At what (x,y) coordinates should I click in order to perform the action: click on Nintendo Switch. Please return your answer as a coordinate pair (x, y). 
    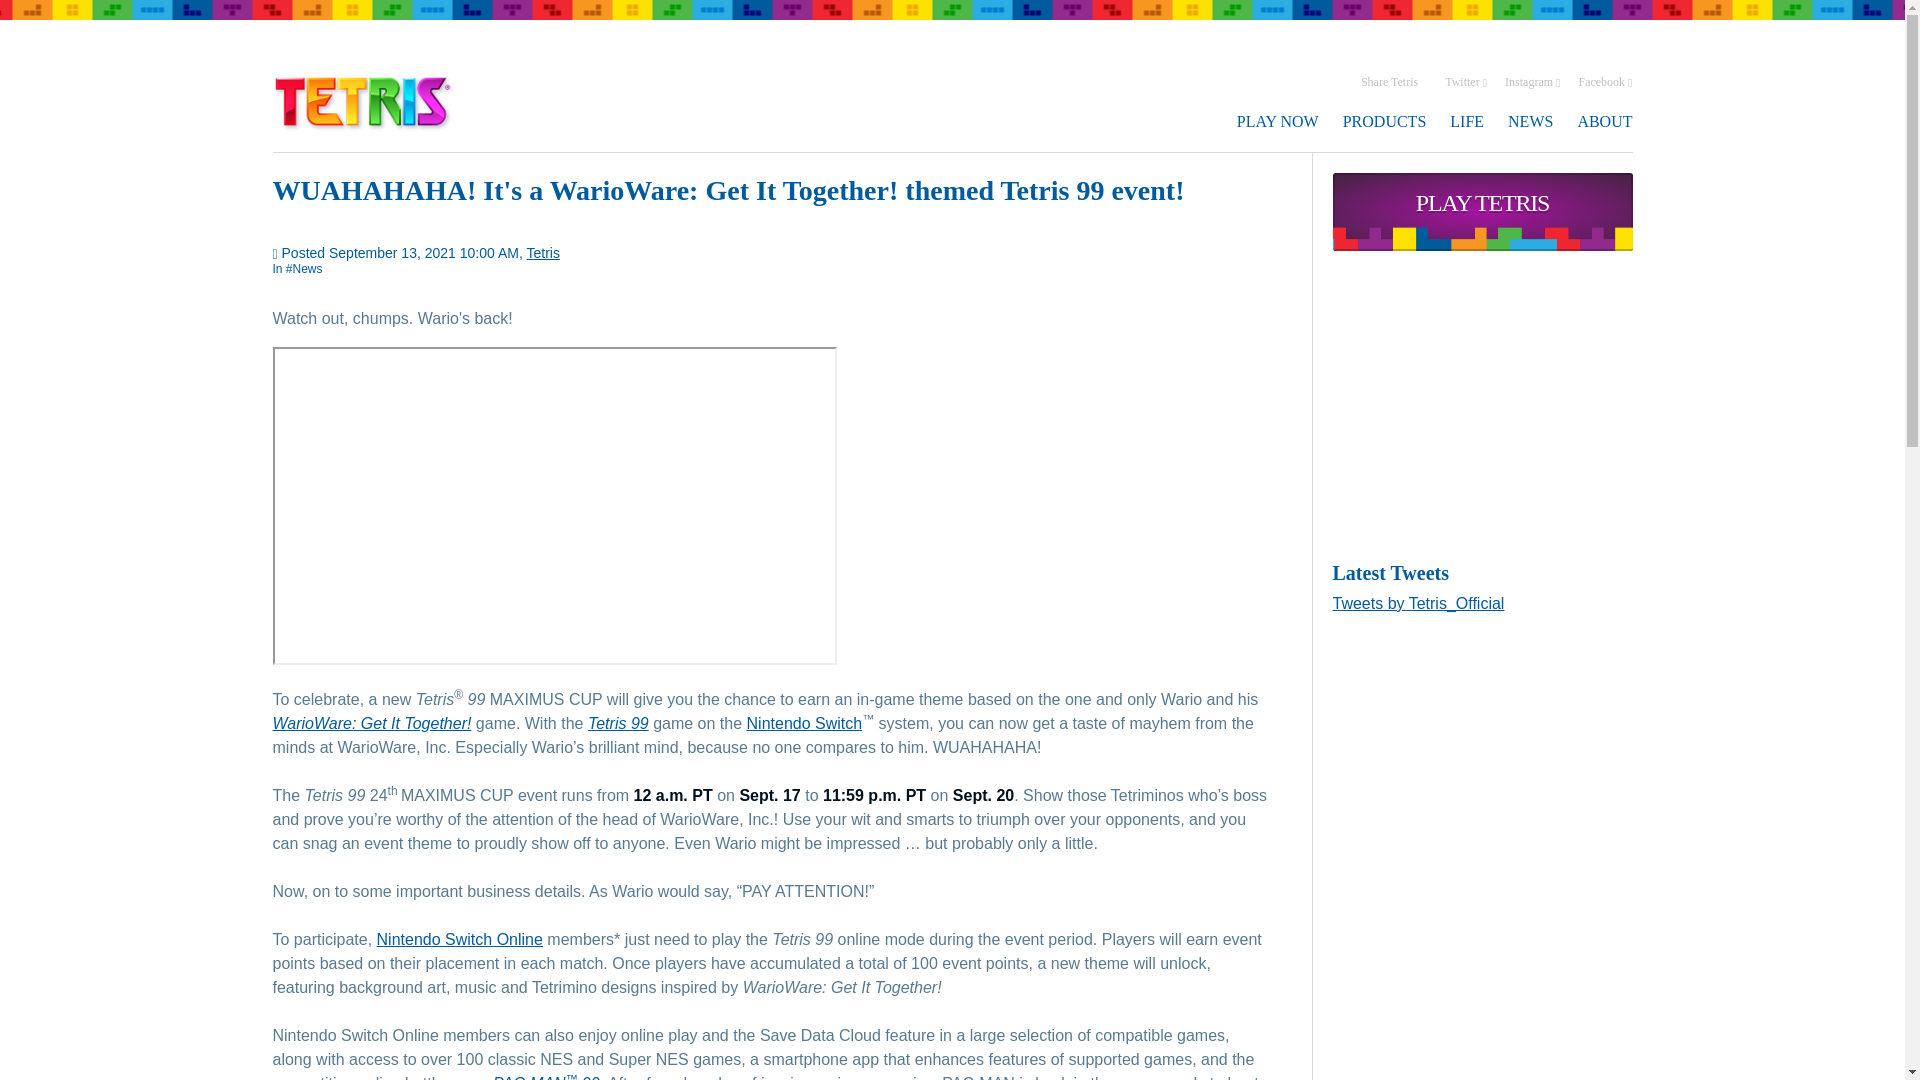
    Looking at the image, I should click on (804, 723).